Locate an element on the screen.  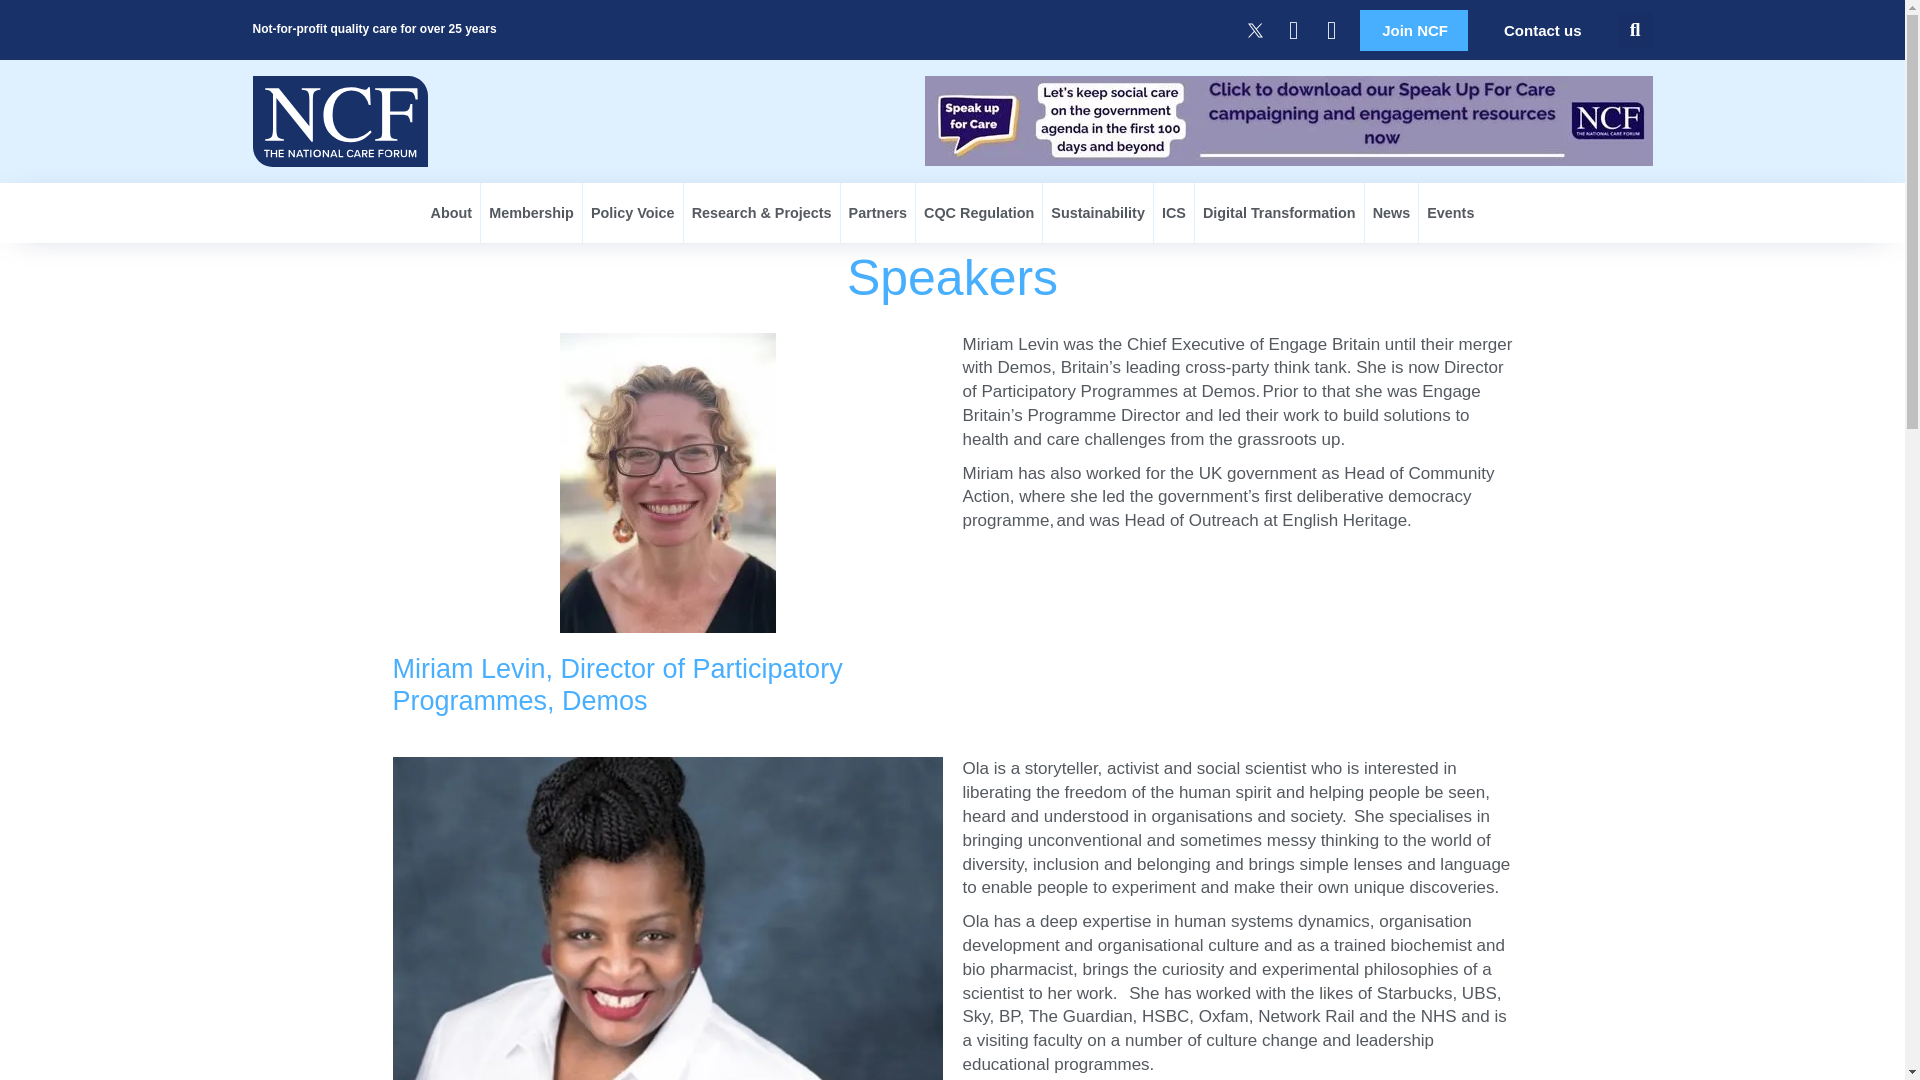
Contact us is located at coordinates (1542, 30).